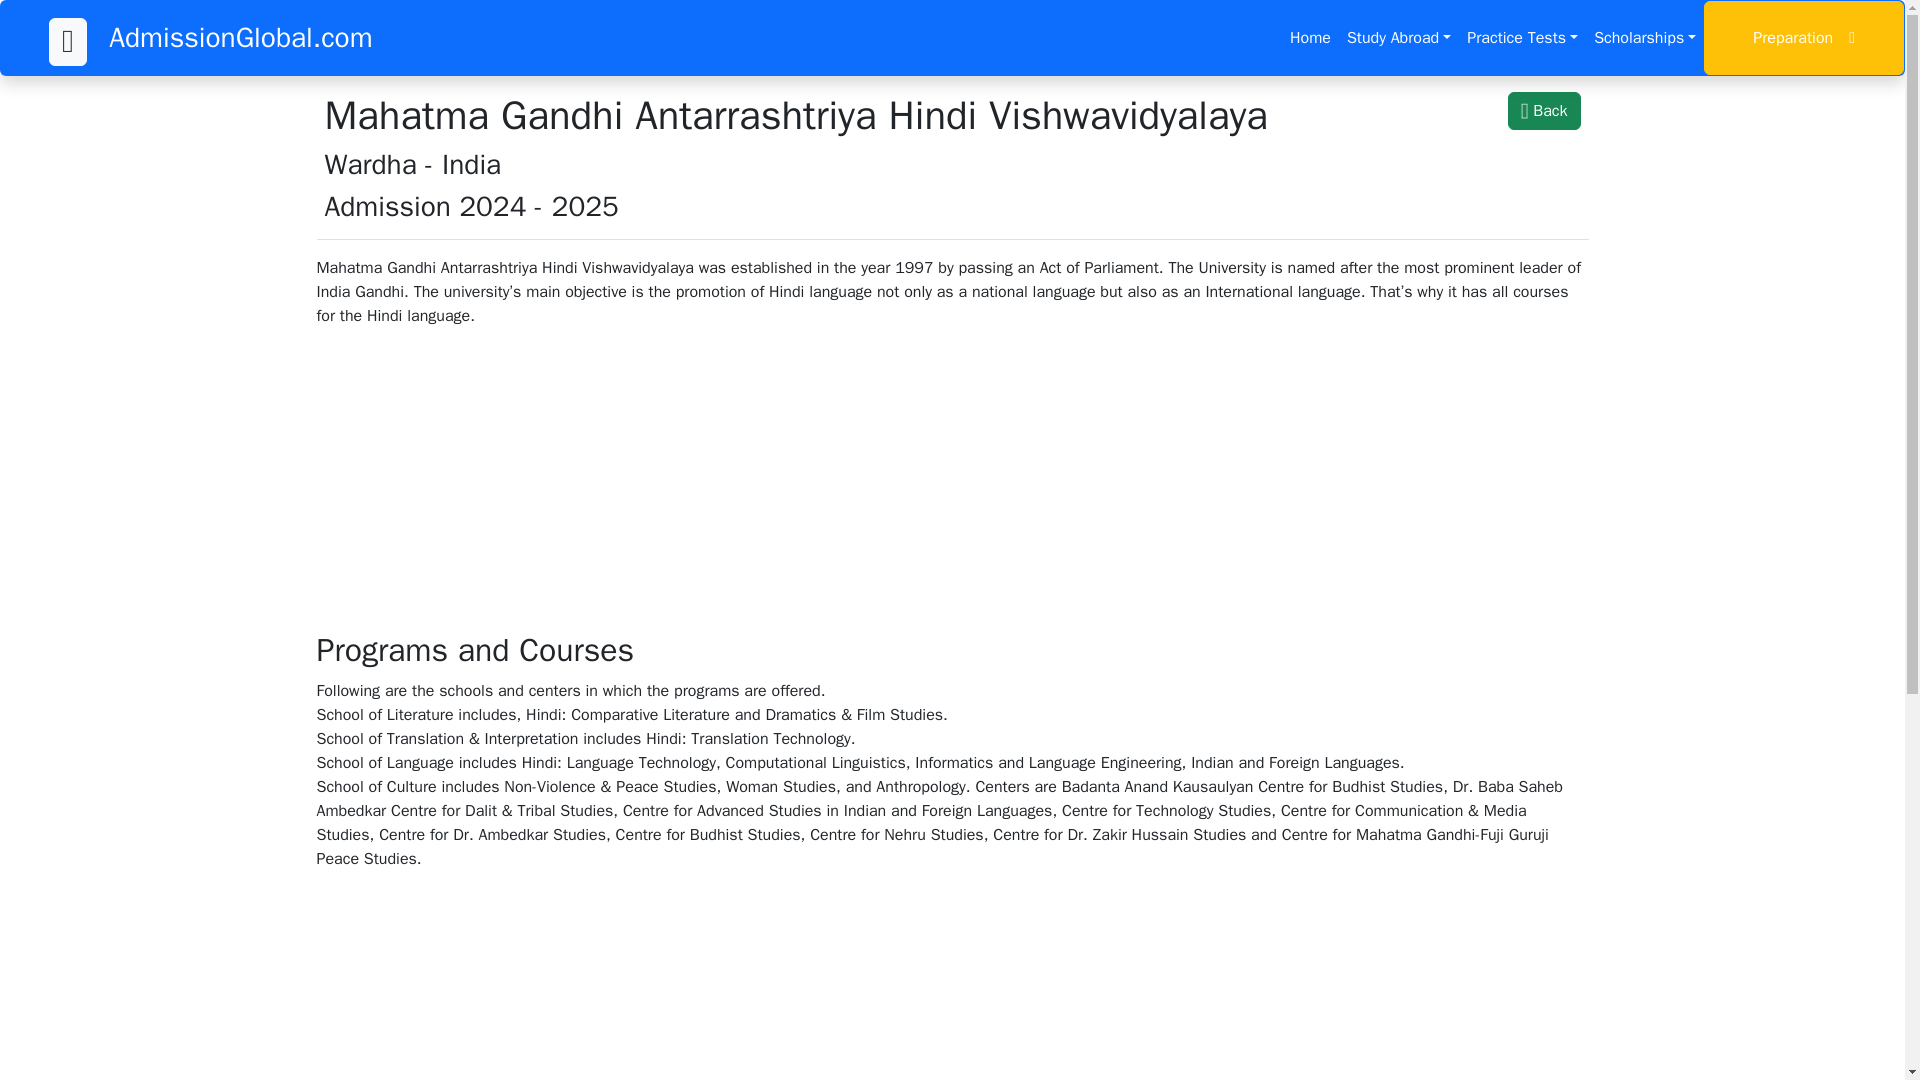 The height and width of the screenshot is (1080, 1920). What do you see at coordinates (1644, 38) in the screenshot?
I see `Scholarships` at bounding box center [1644, 38].